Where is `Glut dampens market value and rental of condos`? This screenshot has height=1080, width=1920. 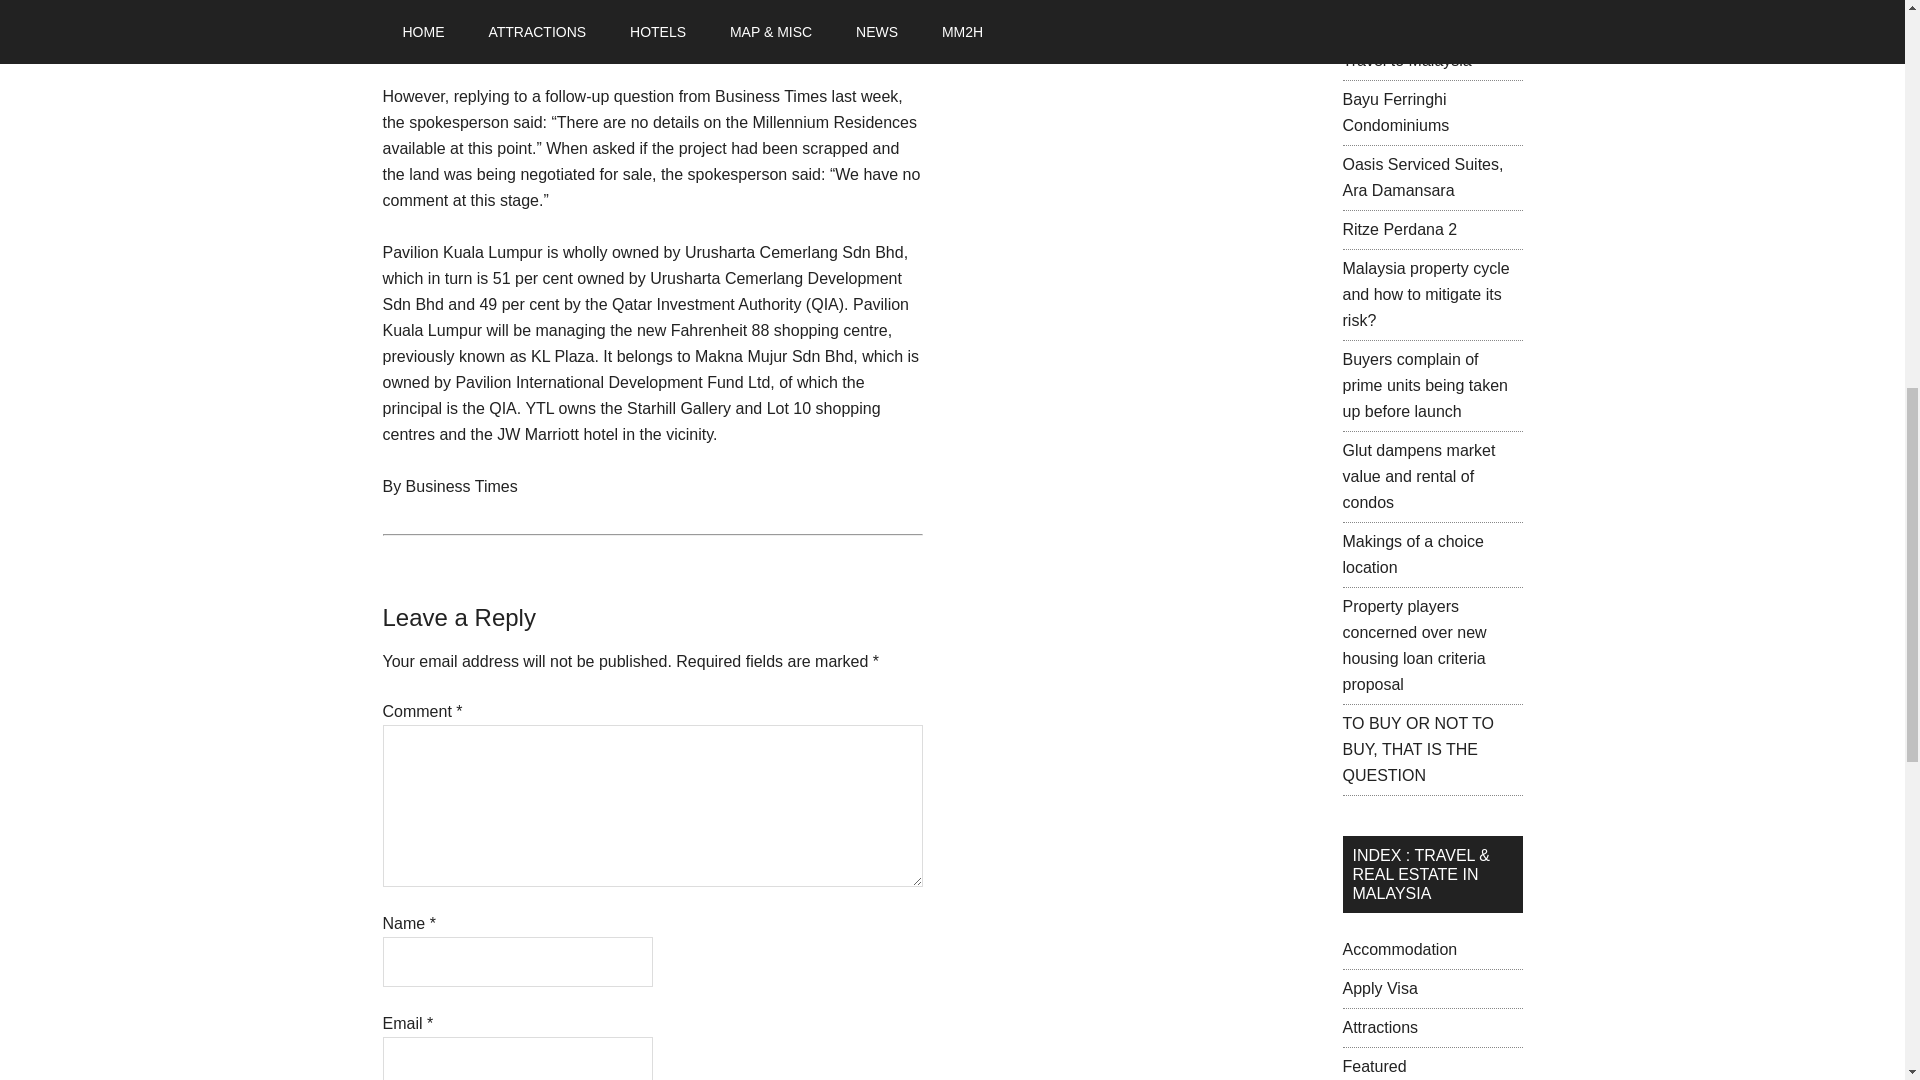 Glut dampens market value and rental of condos is located at coordinates (1418, 476).